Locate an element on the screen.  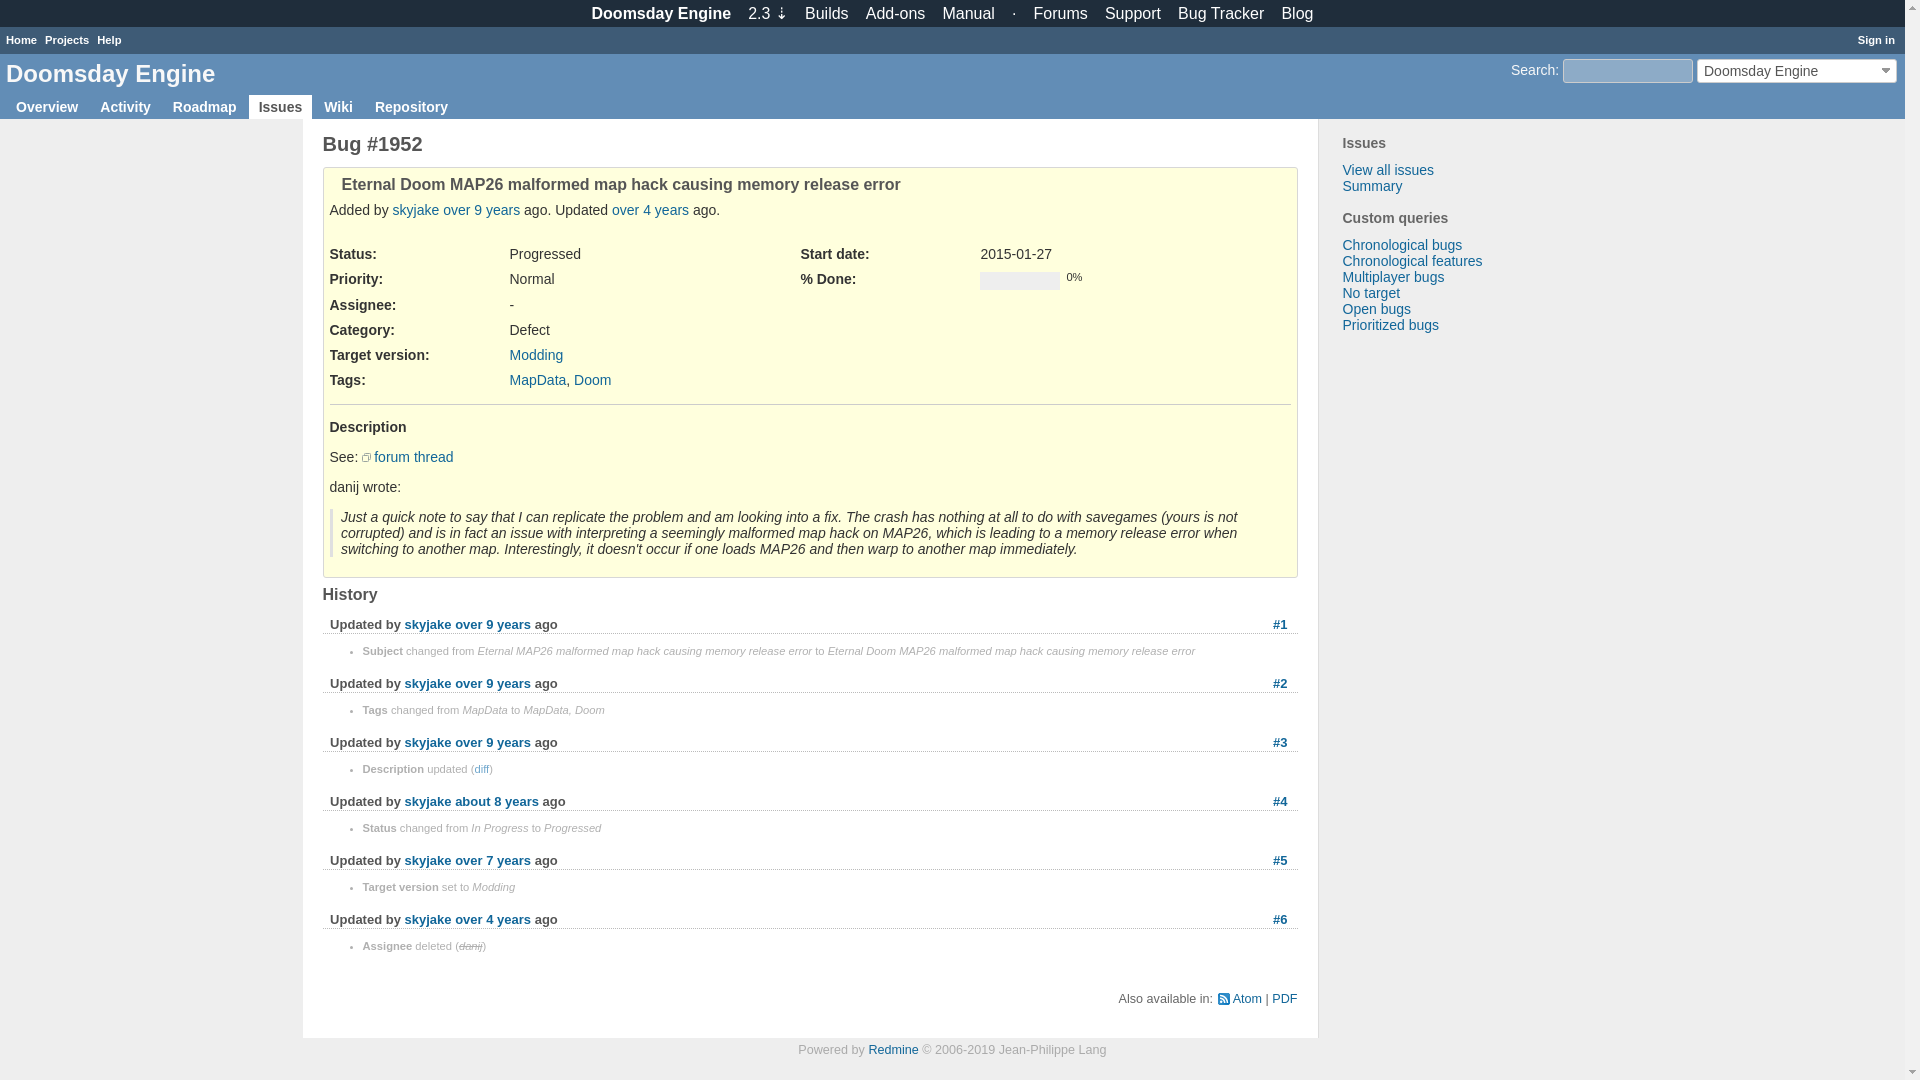
2016-07-05 23:56 is located at coordinates (497, 800).